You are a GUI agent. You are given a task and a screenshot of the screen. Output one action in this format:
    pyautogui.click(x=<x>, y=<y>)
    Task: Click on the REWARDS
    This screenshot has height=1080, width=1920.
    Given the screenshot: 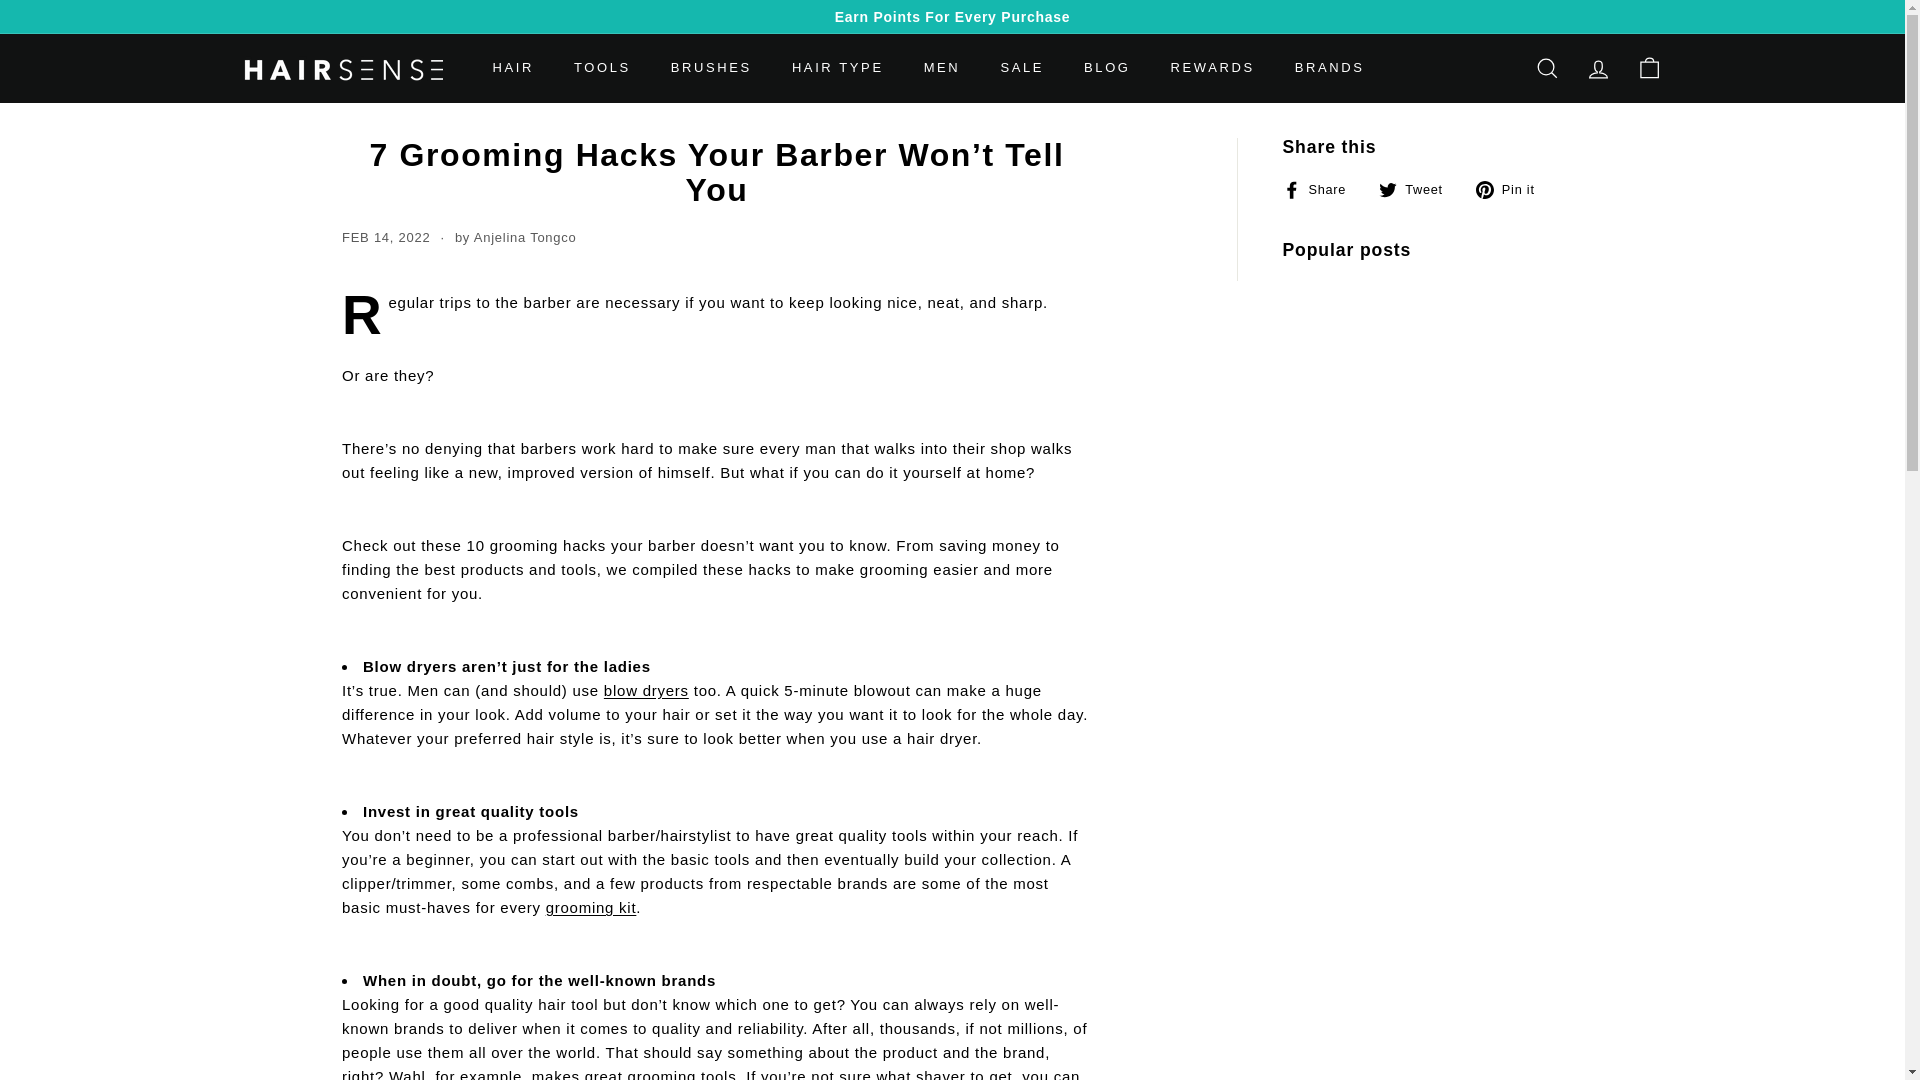 What is the action you would take?
    pyautogui.click(x=1212, y=68)
    